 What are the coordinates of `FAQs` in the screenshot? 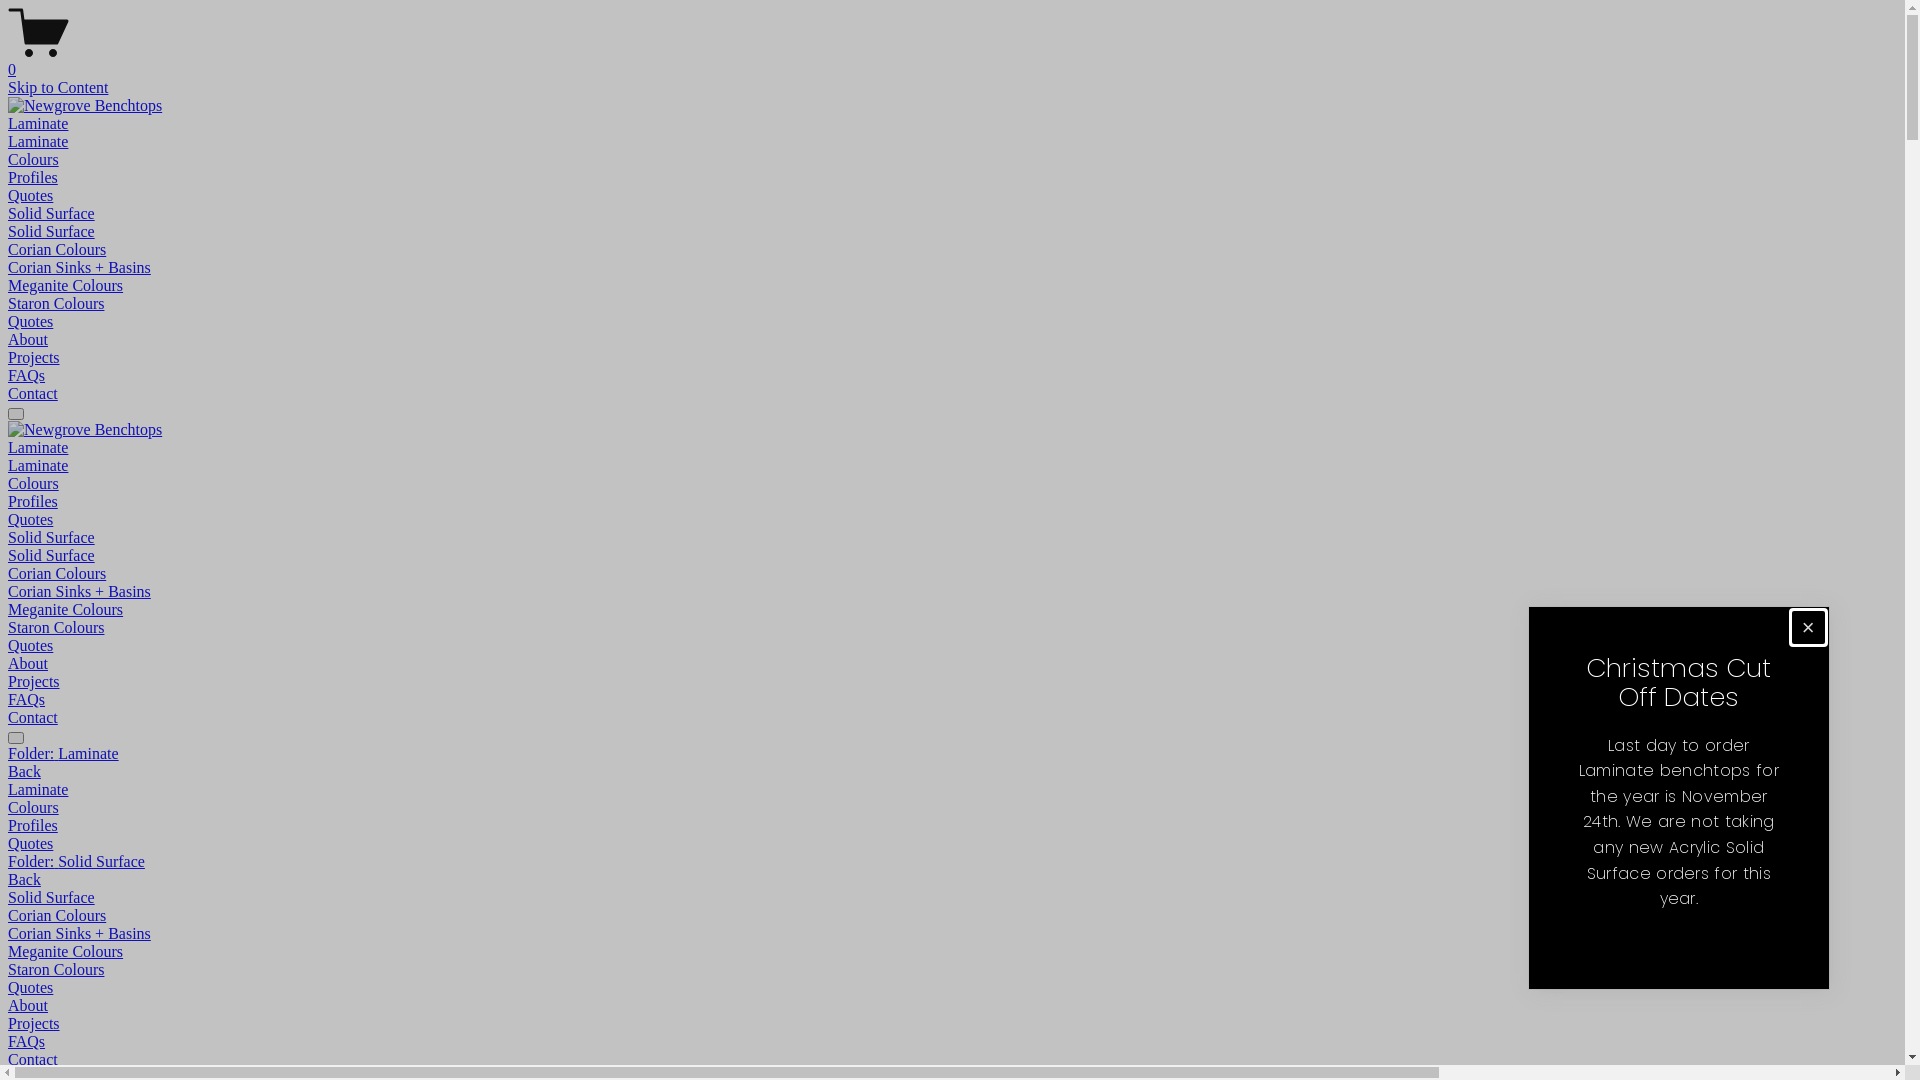 It's located at (26, 376).